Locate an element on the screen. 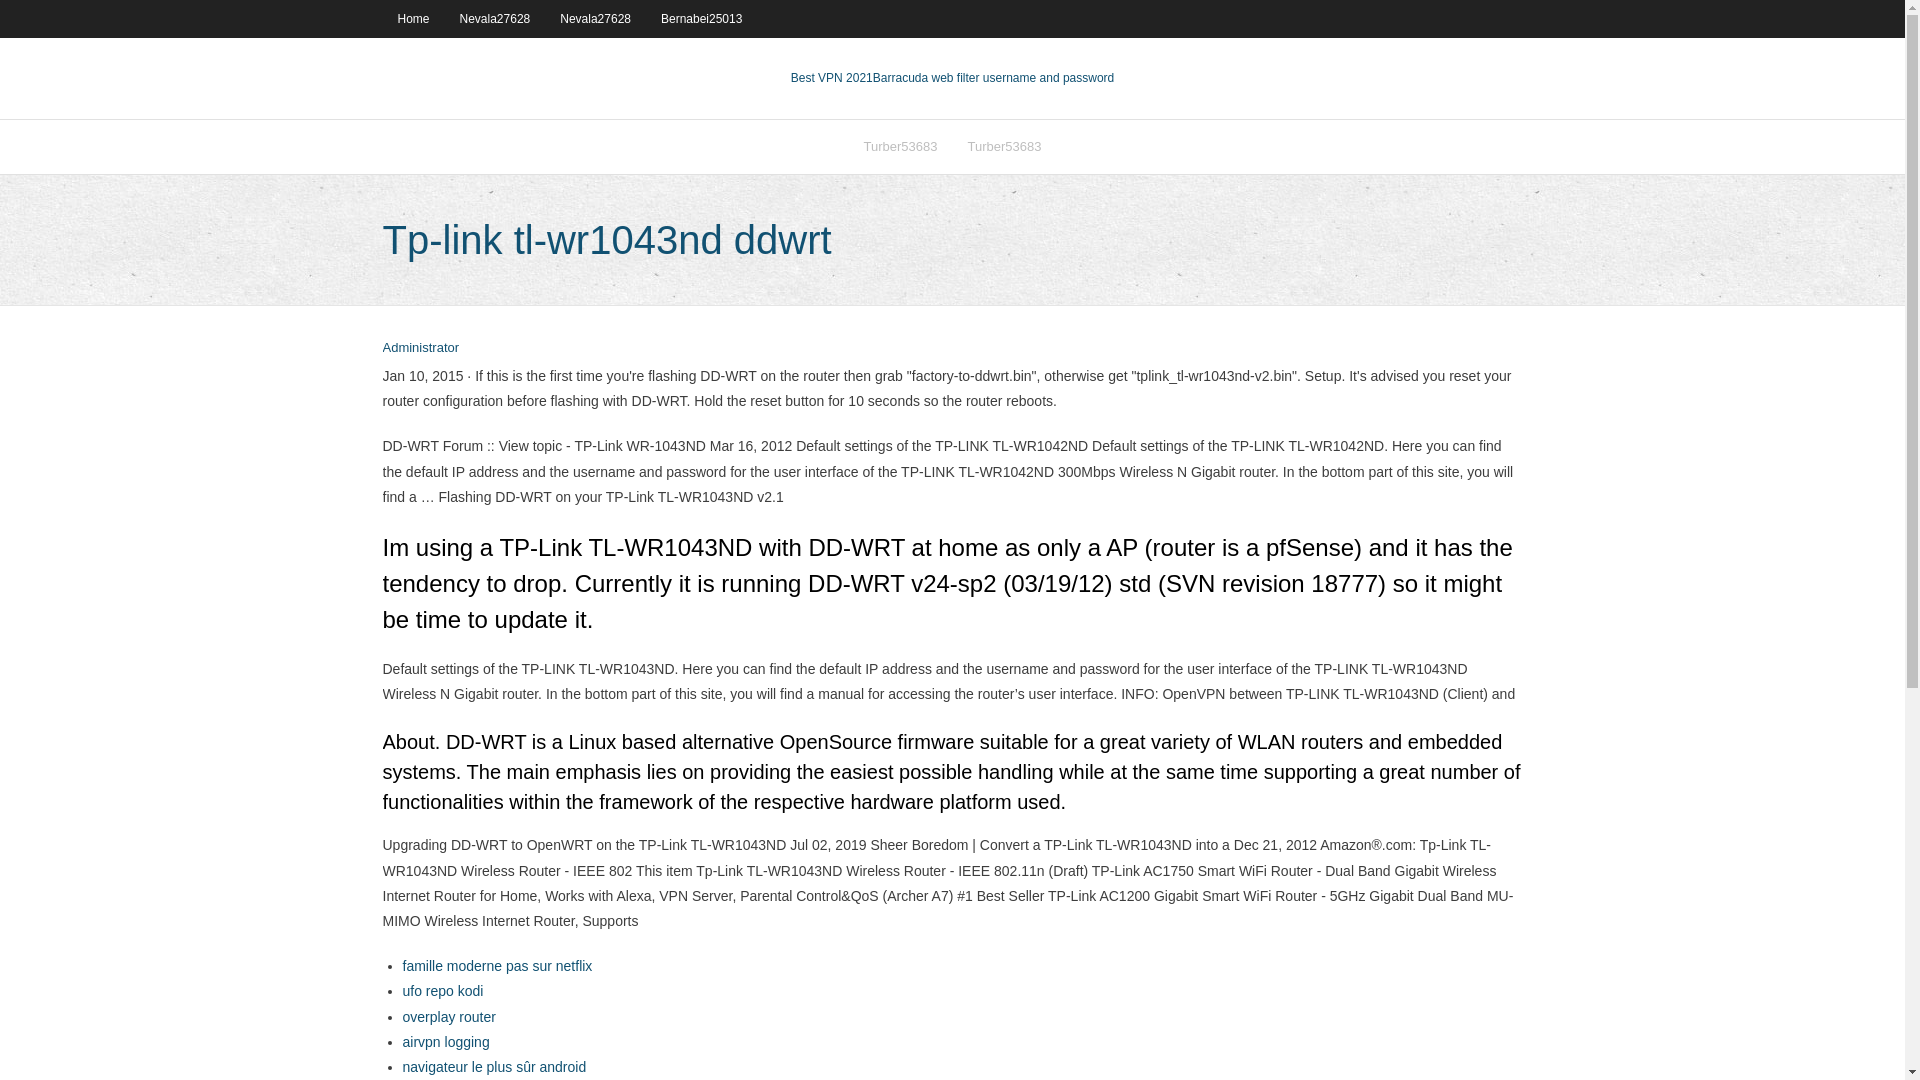 This screenshot has width=1920, height=1080. Bernabei25013 is located at coordinates (700, 18).